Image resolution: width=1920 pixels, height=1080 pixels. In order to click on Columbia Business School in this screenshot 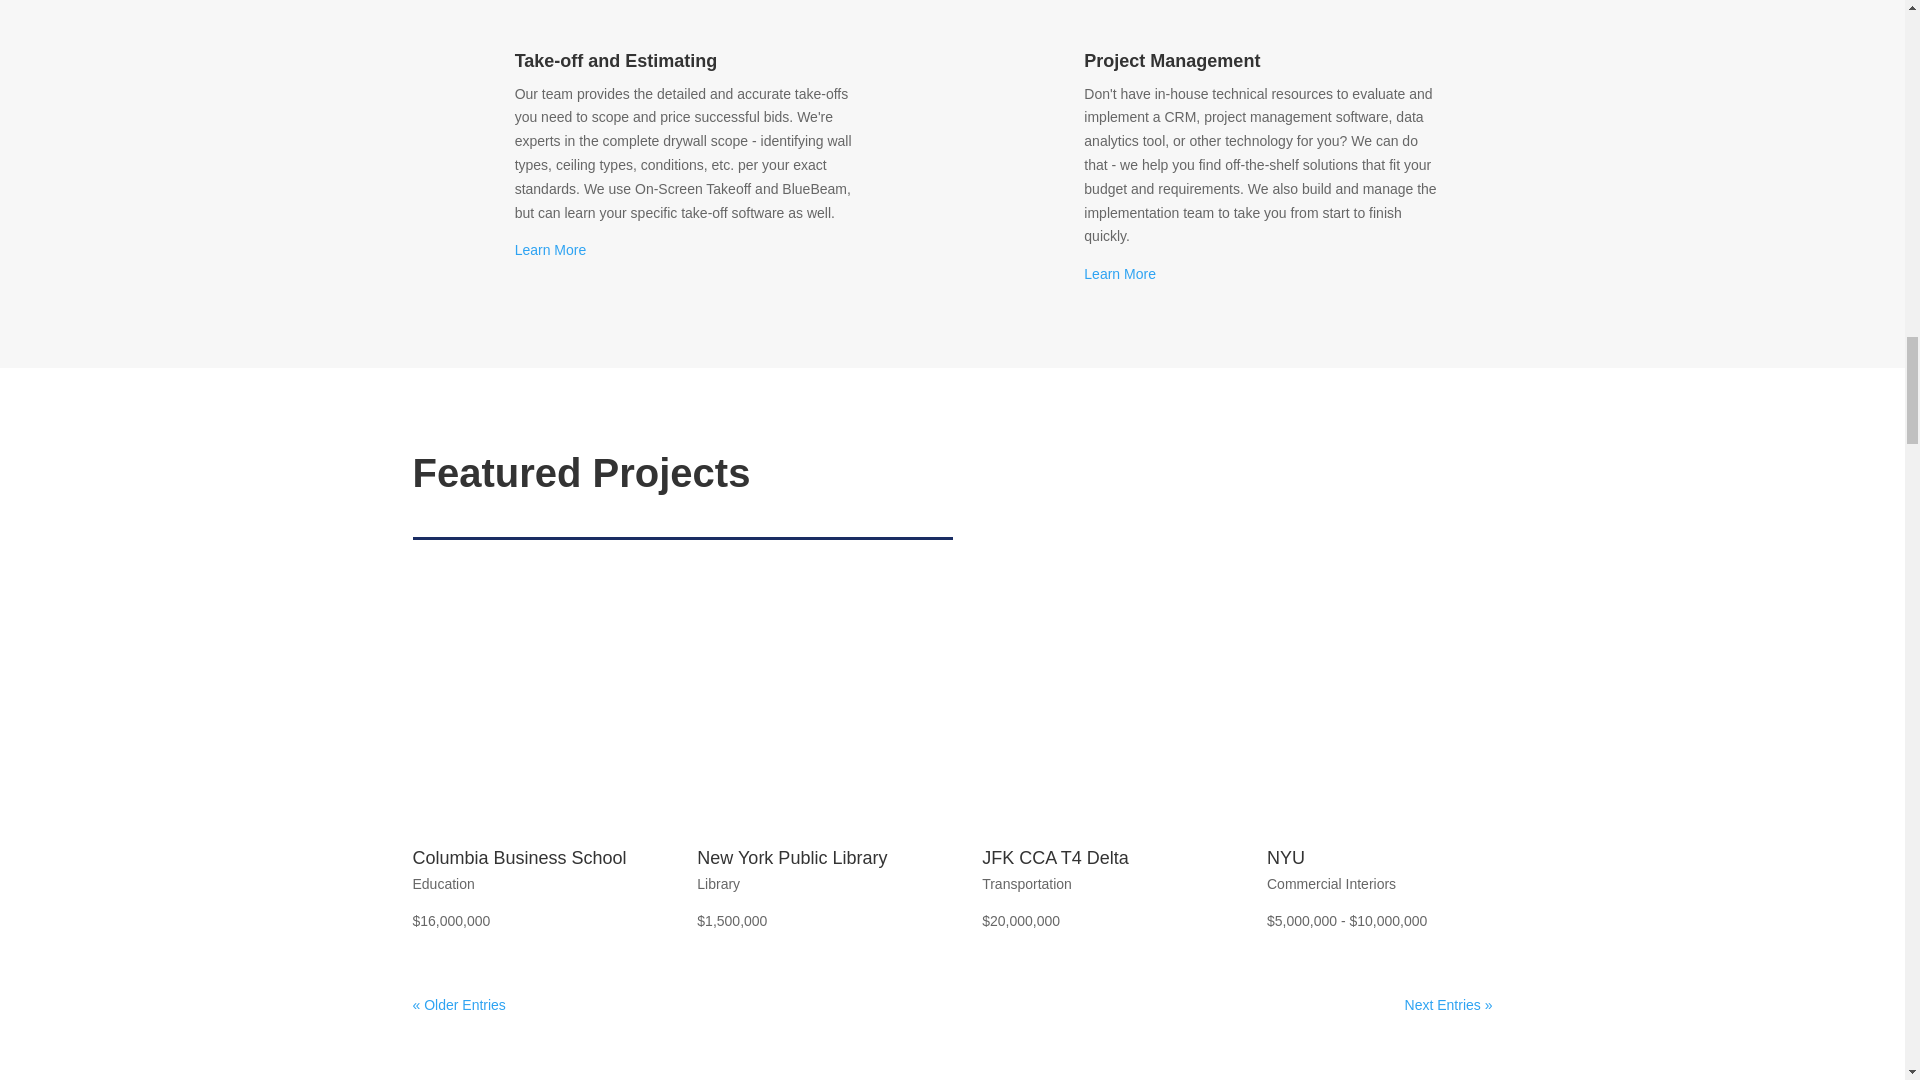, I will do `click(524, 726)`.